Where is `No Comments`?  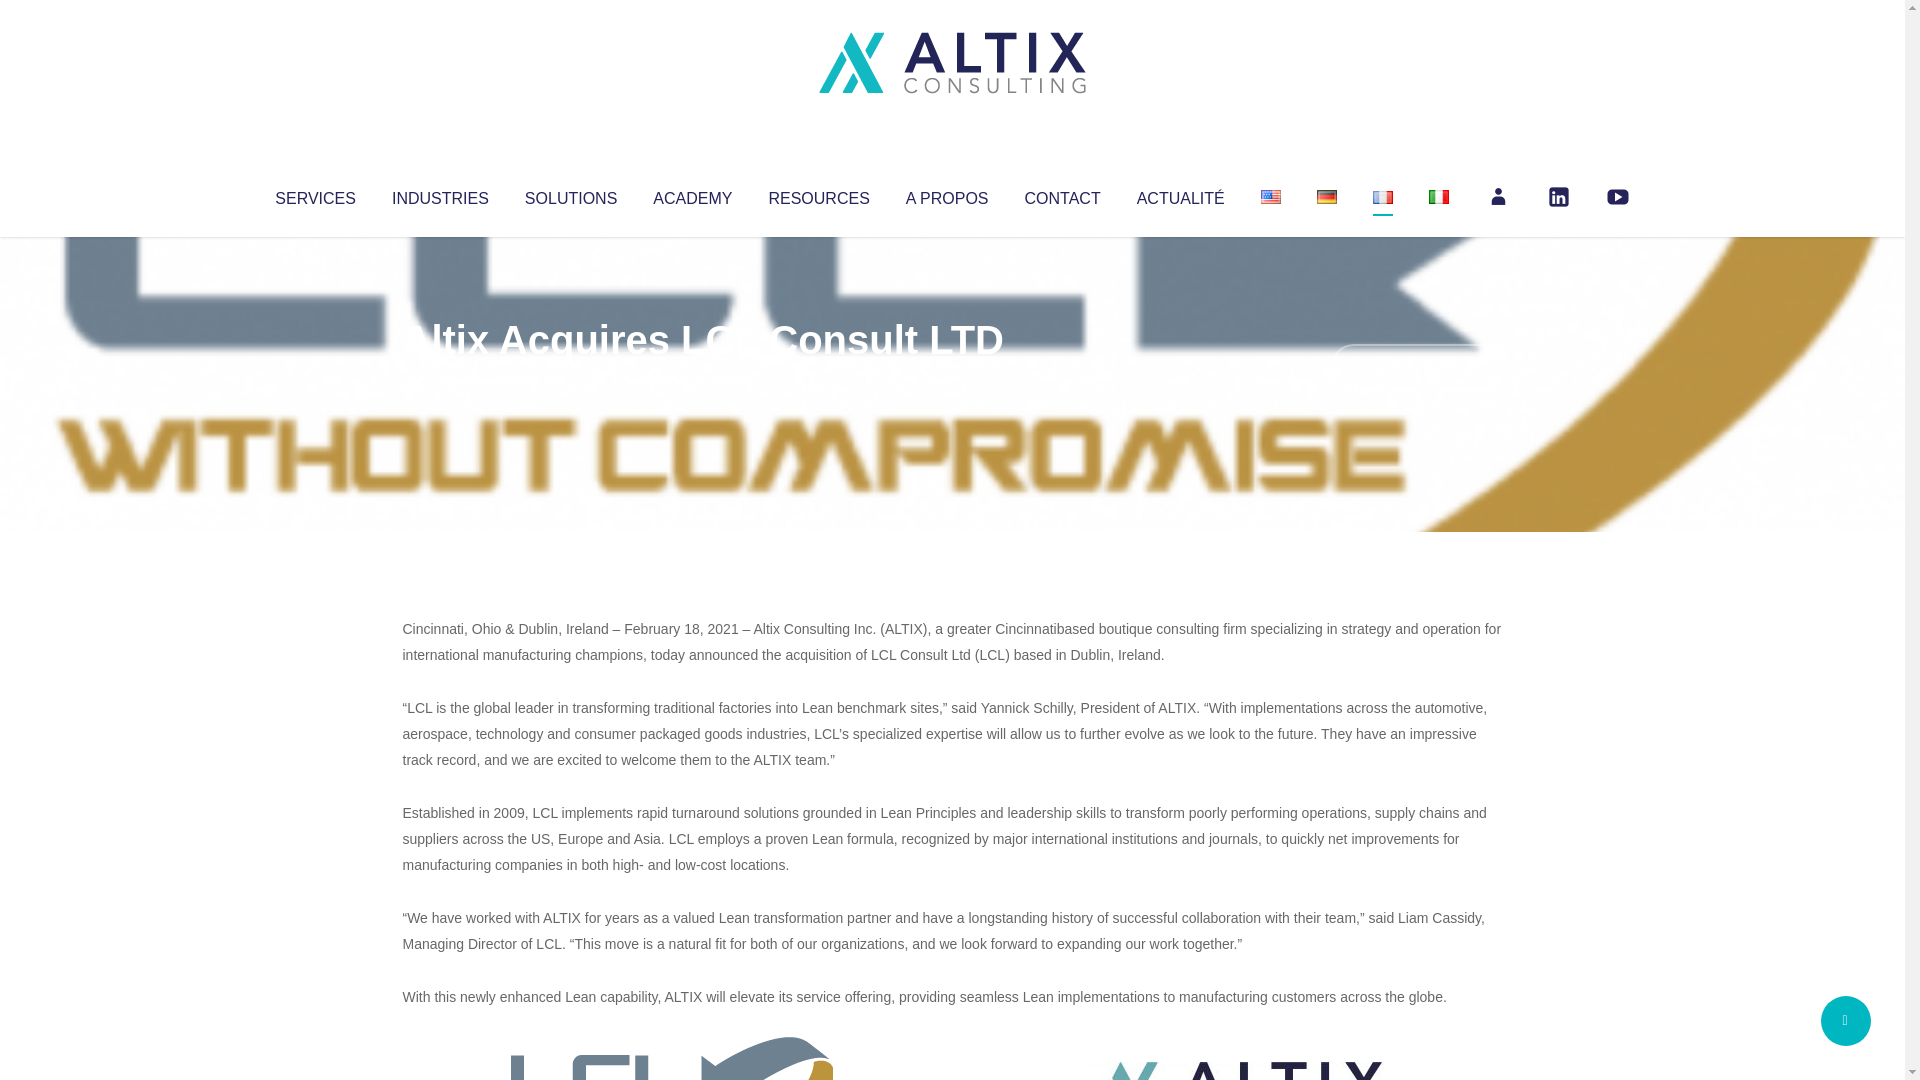 No Comments is located at coordinates (1416, 366).